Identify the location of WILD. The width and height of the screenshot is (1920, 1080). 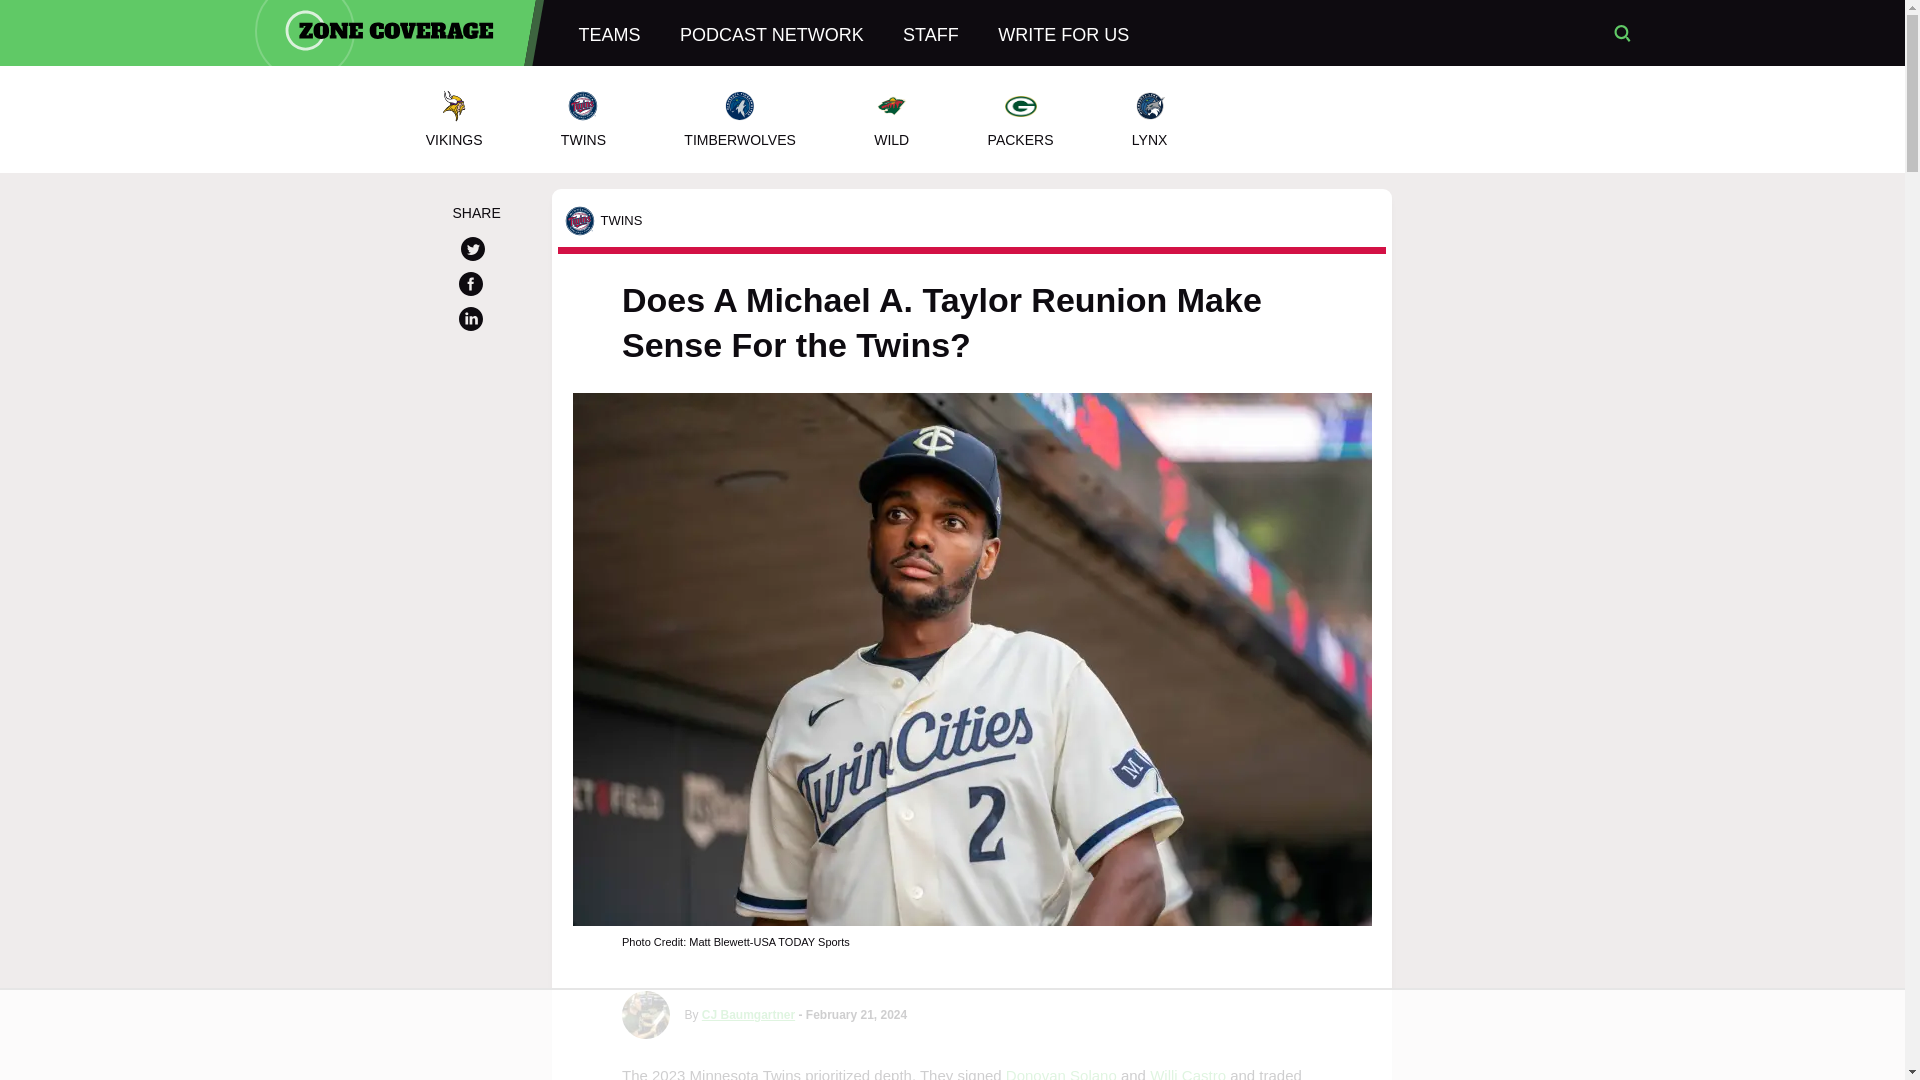
(892, 119).